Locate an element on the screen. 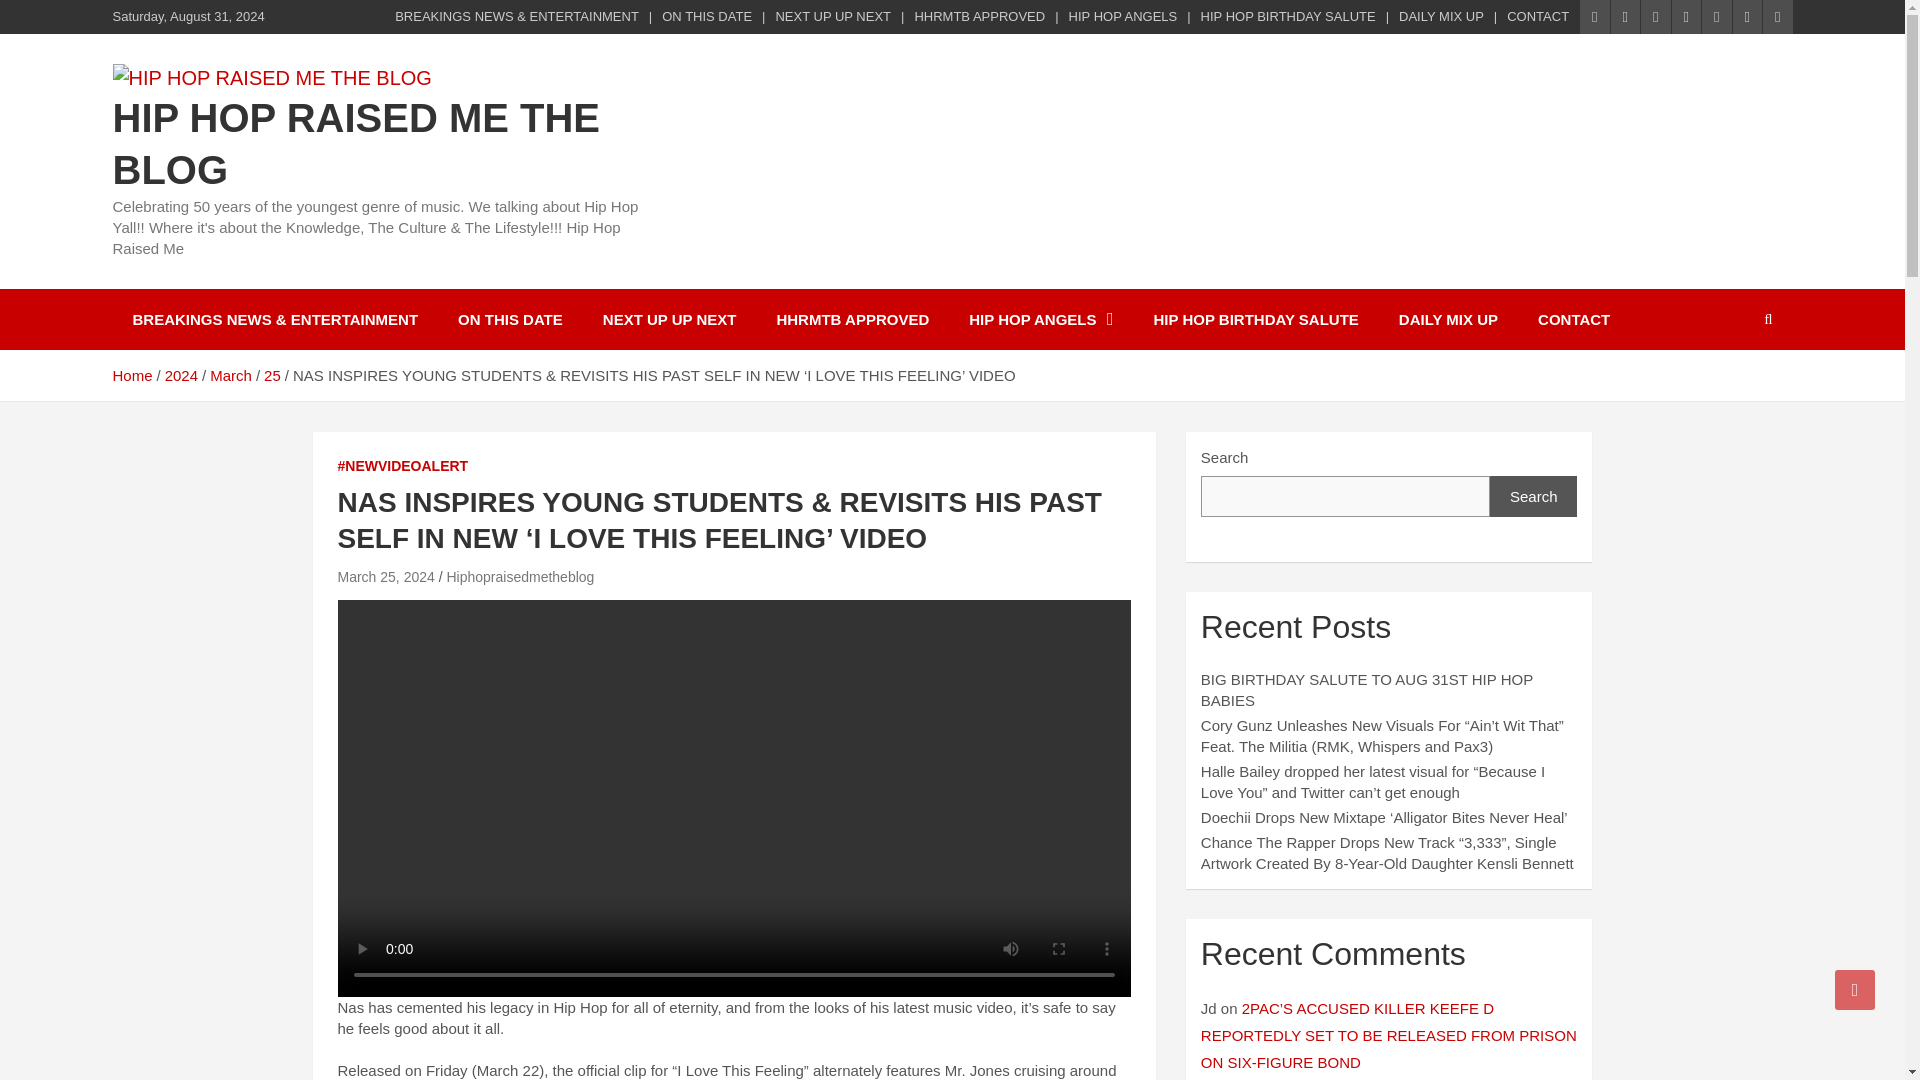 The image size is (1920, 1080). HIP HOP RAISED ME THE BLOG is located at coordinates (355, 144).